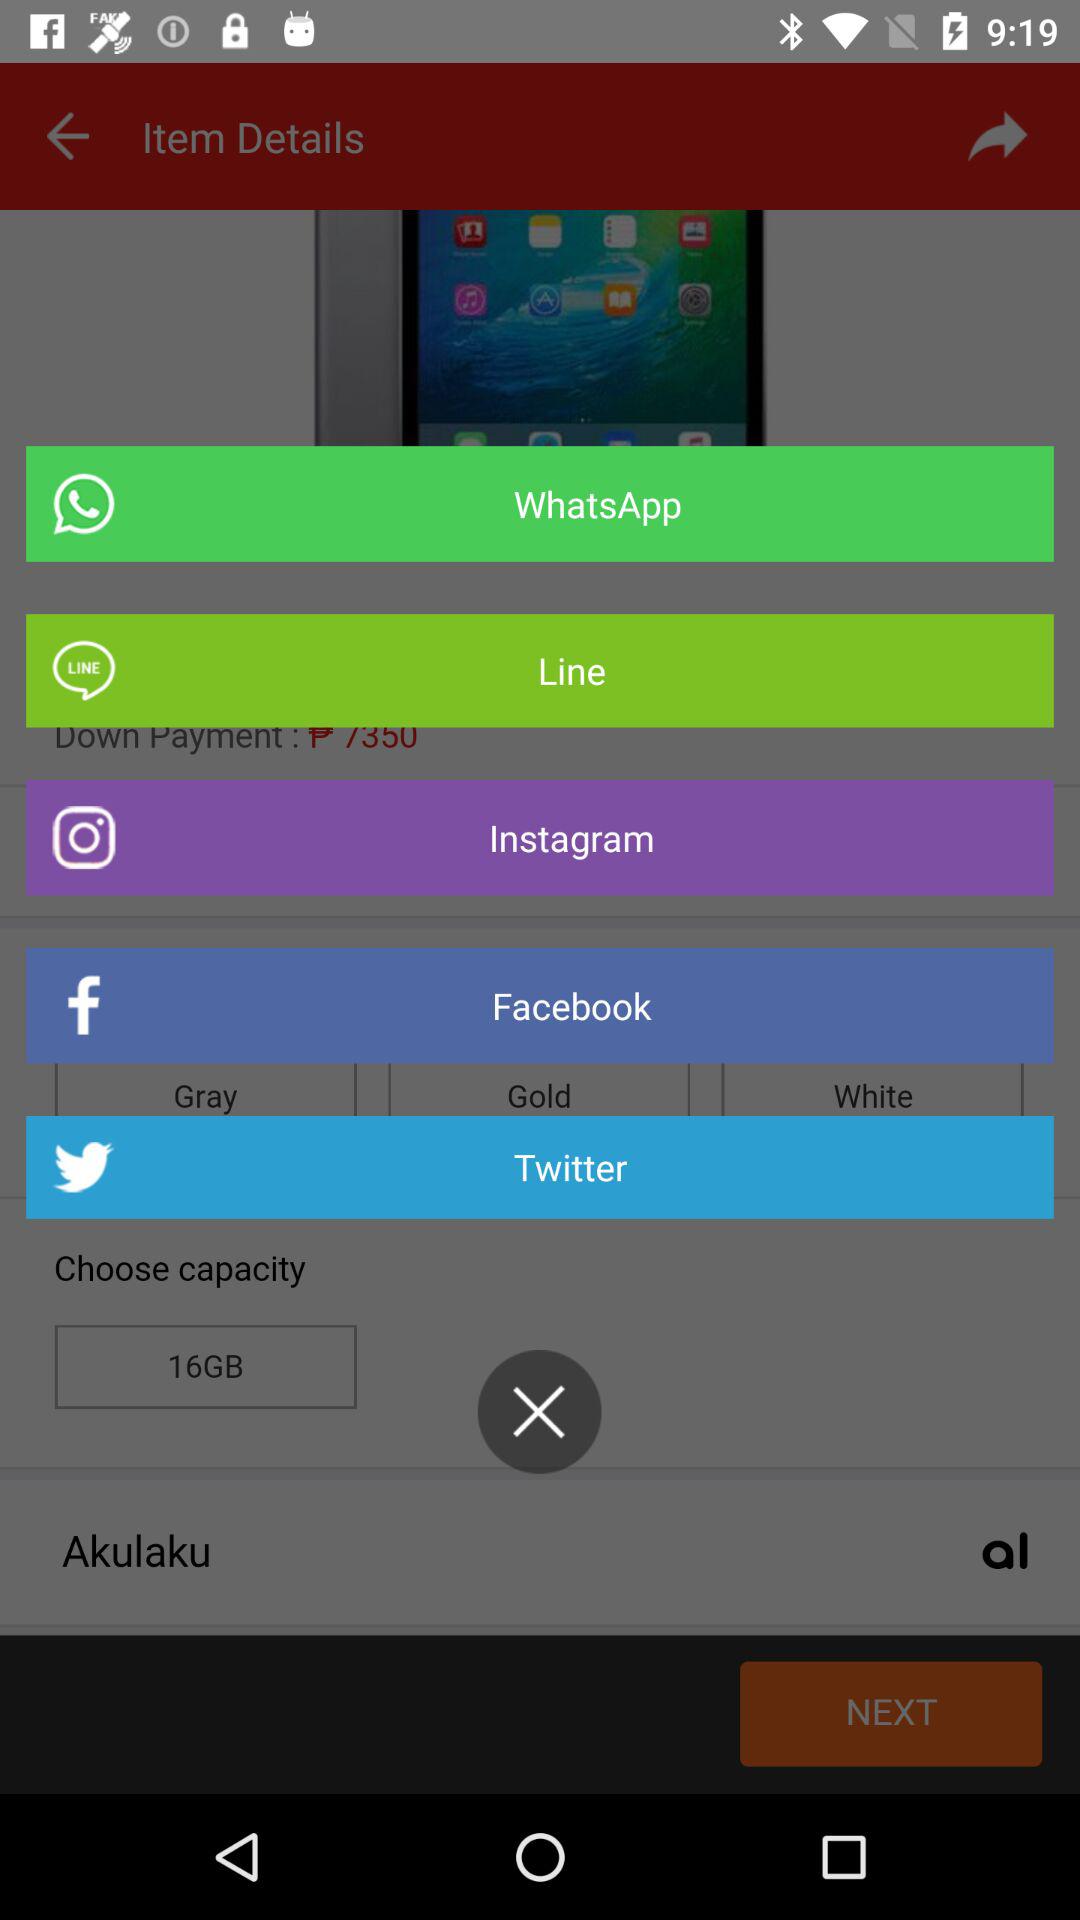 This screenshot has height=1920, width=1080. I want to click on choose icon at the bottom, so click(539, 1412).